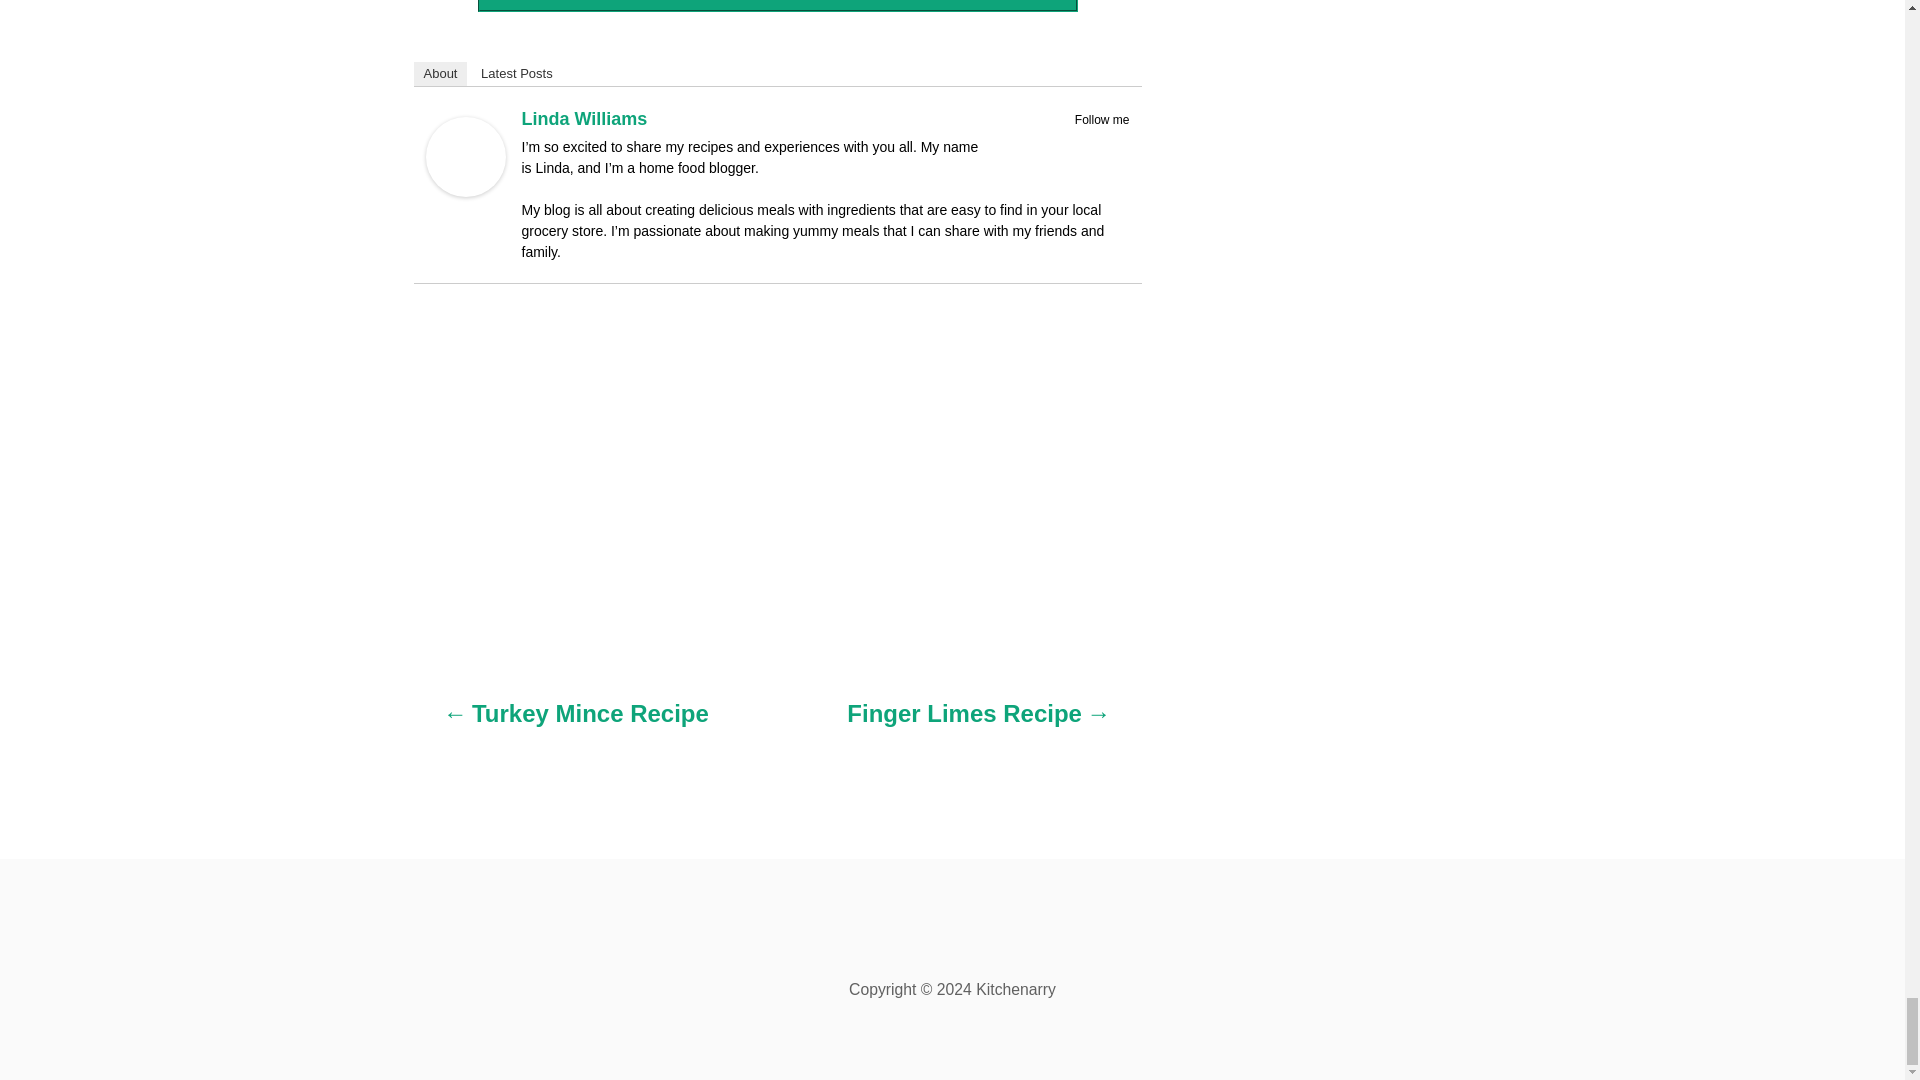  I want to click on Pinterest, so click(1090, 142).